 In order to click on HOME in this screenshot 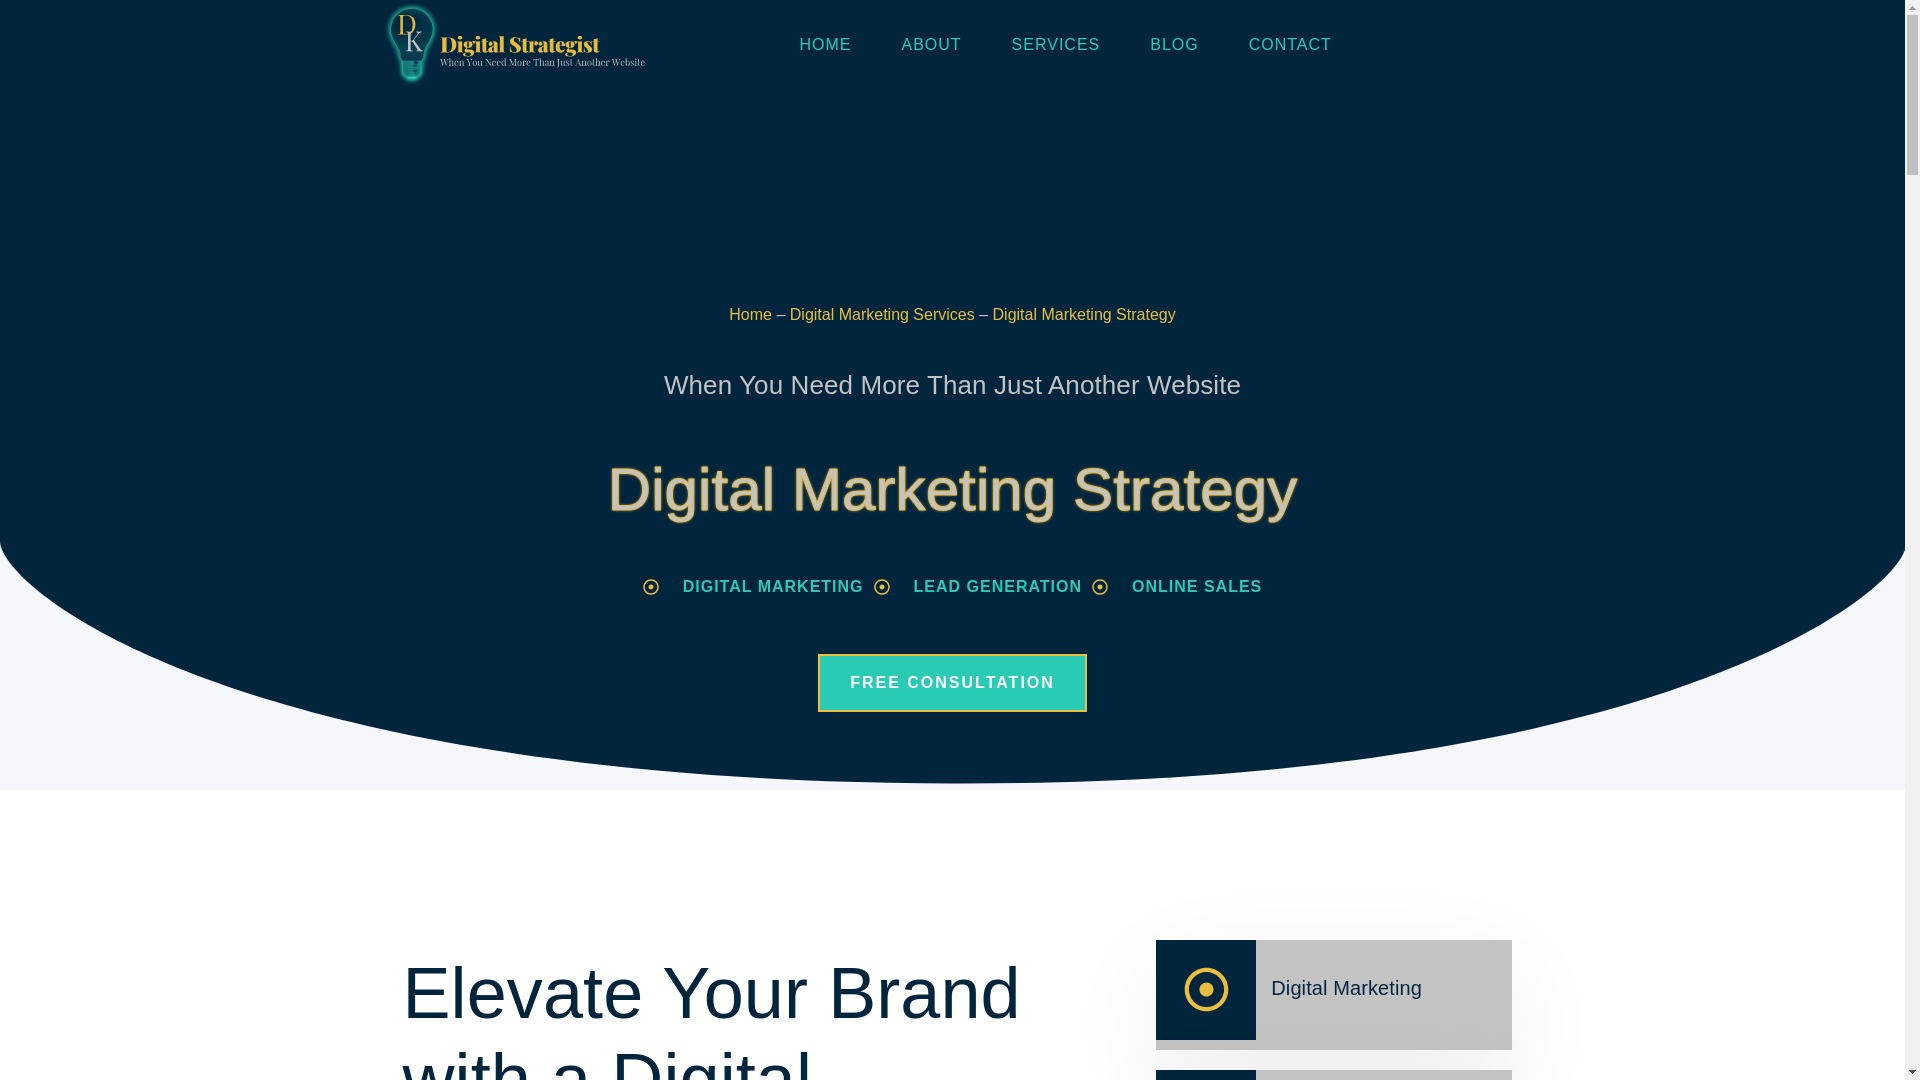, I will do `click(824, 45)`.